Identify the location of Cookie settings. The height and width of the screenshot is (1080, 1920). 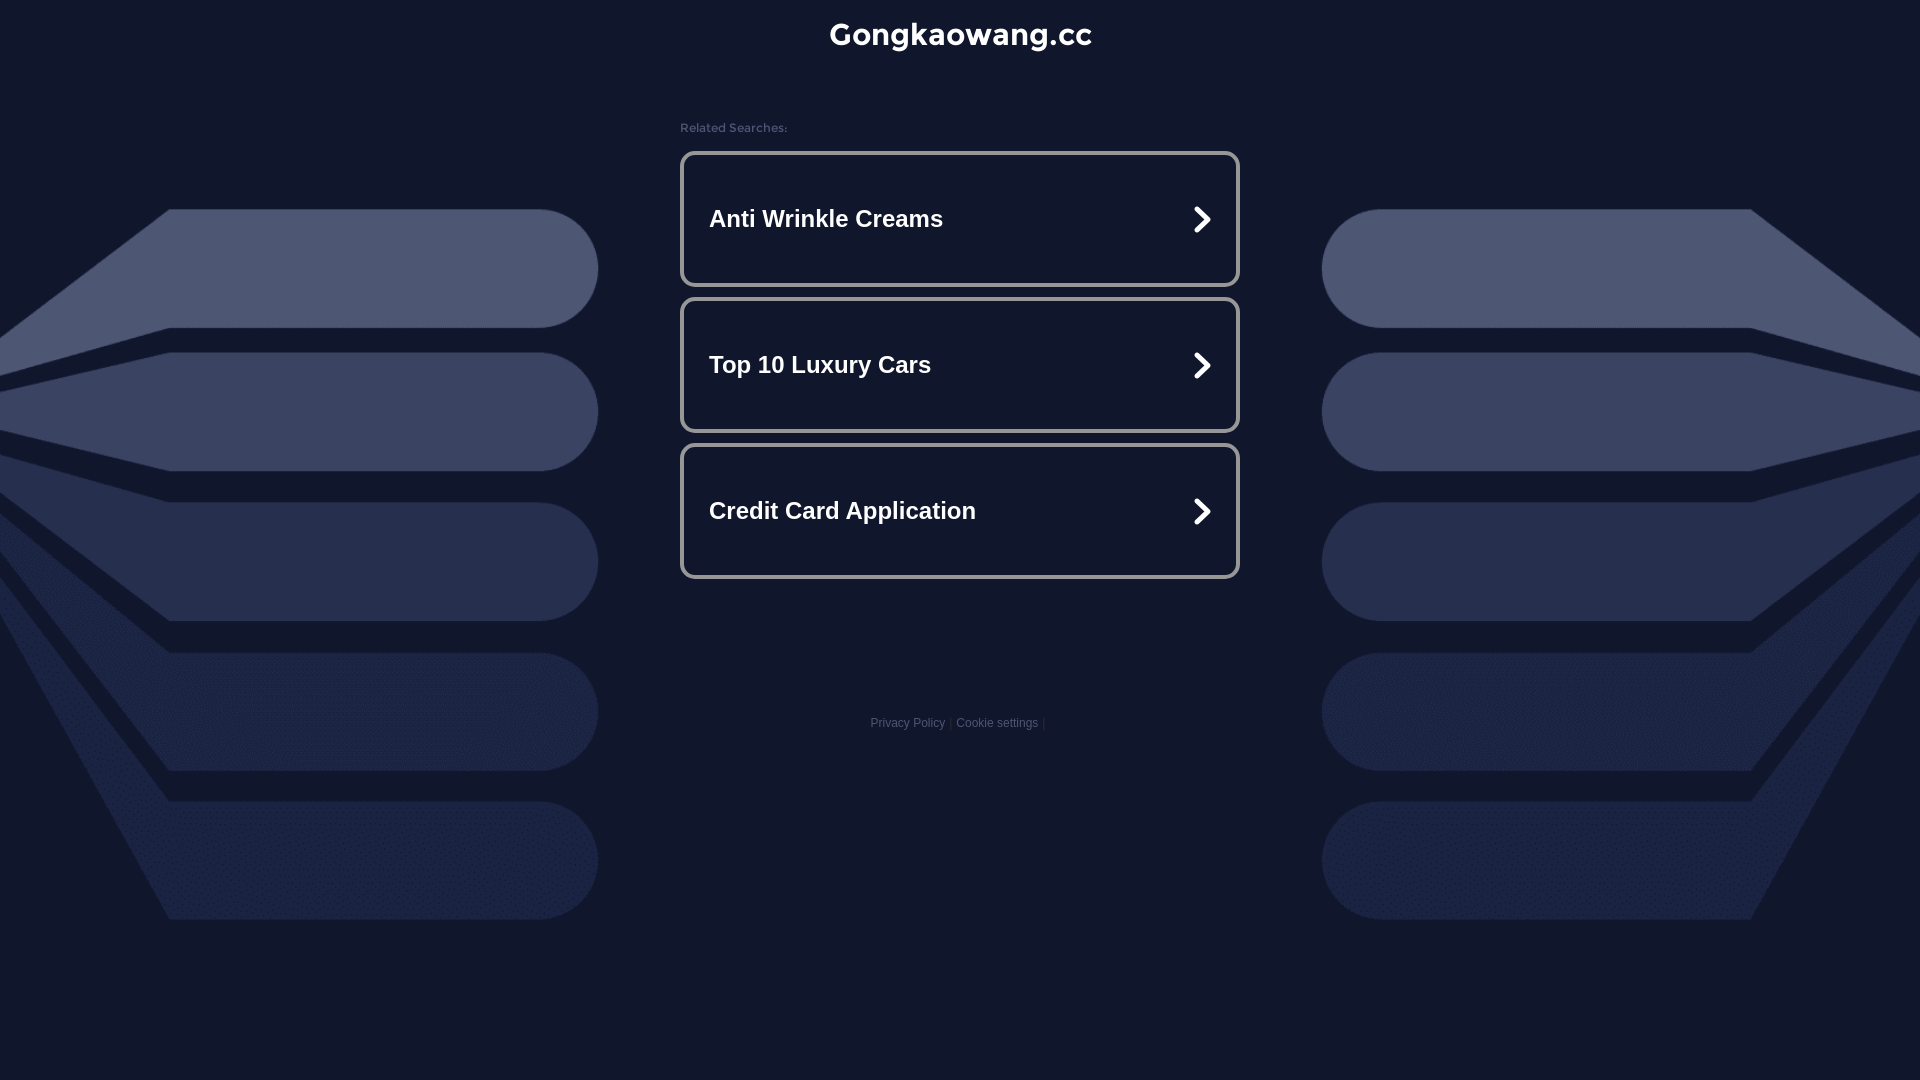
(997, 723).